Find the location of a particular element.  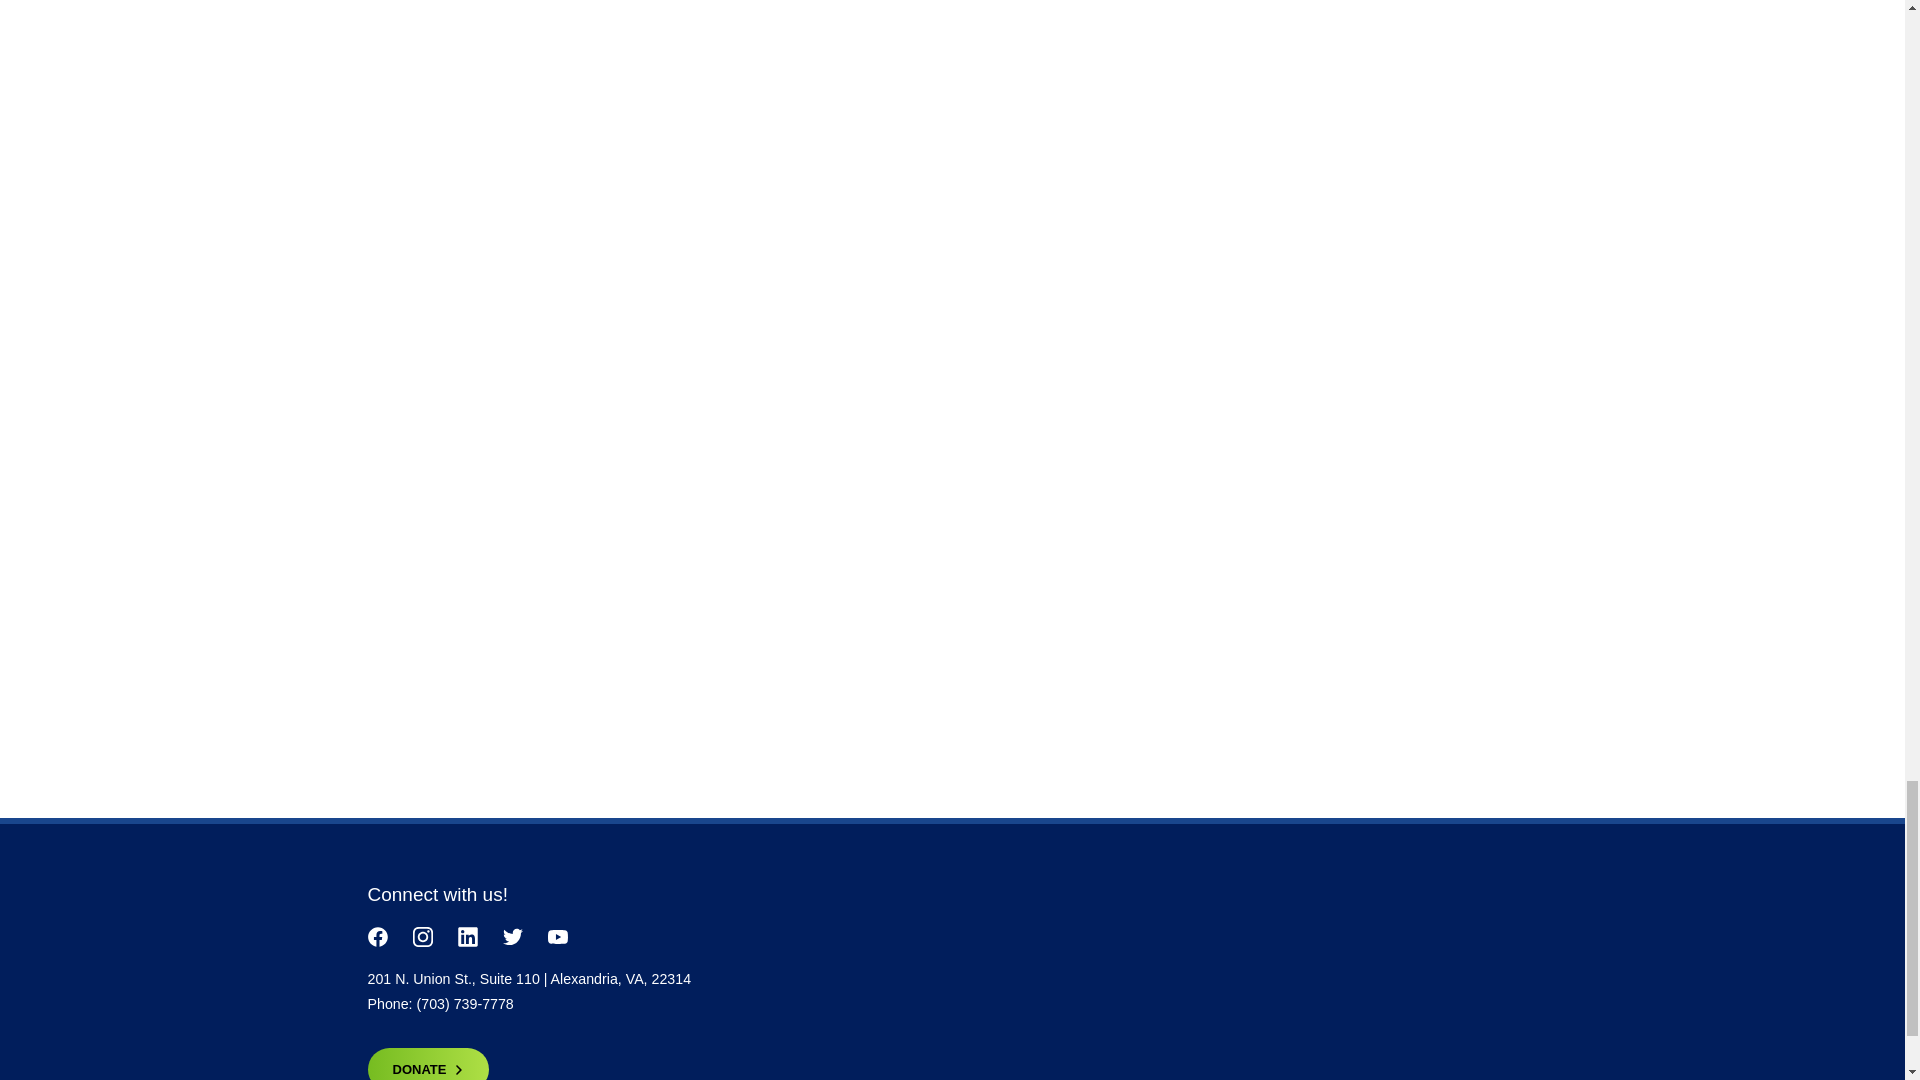

twitter is located at coordinates (512, 936).